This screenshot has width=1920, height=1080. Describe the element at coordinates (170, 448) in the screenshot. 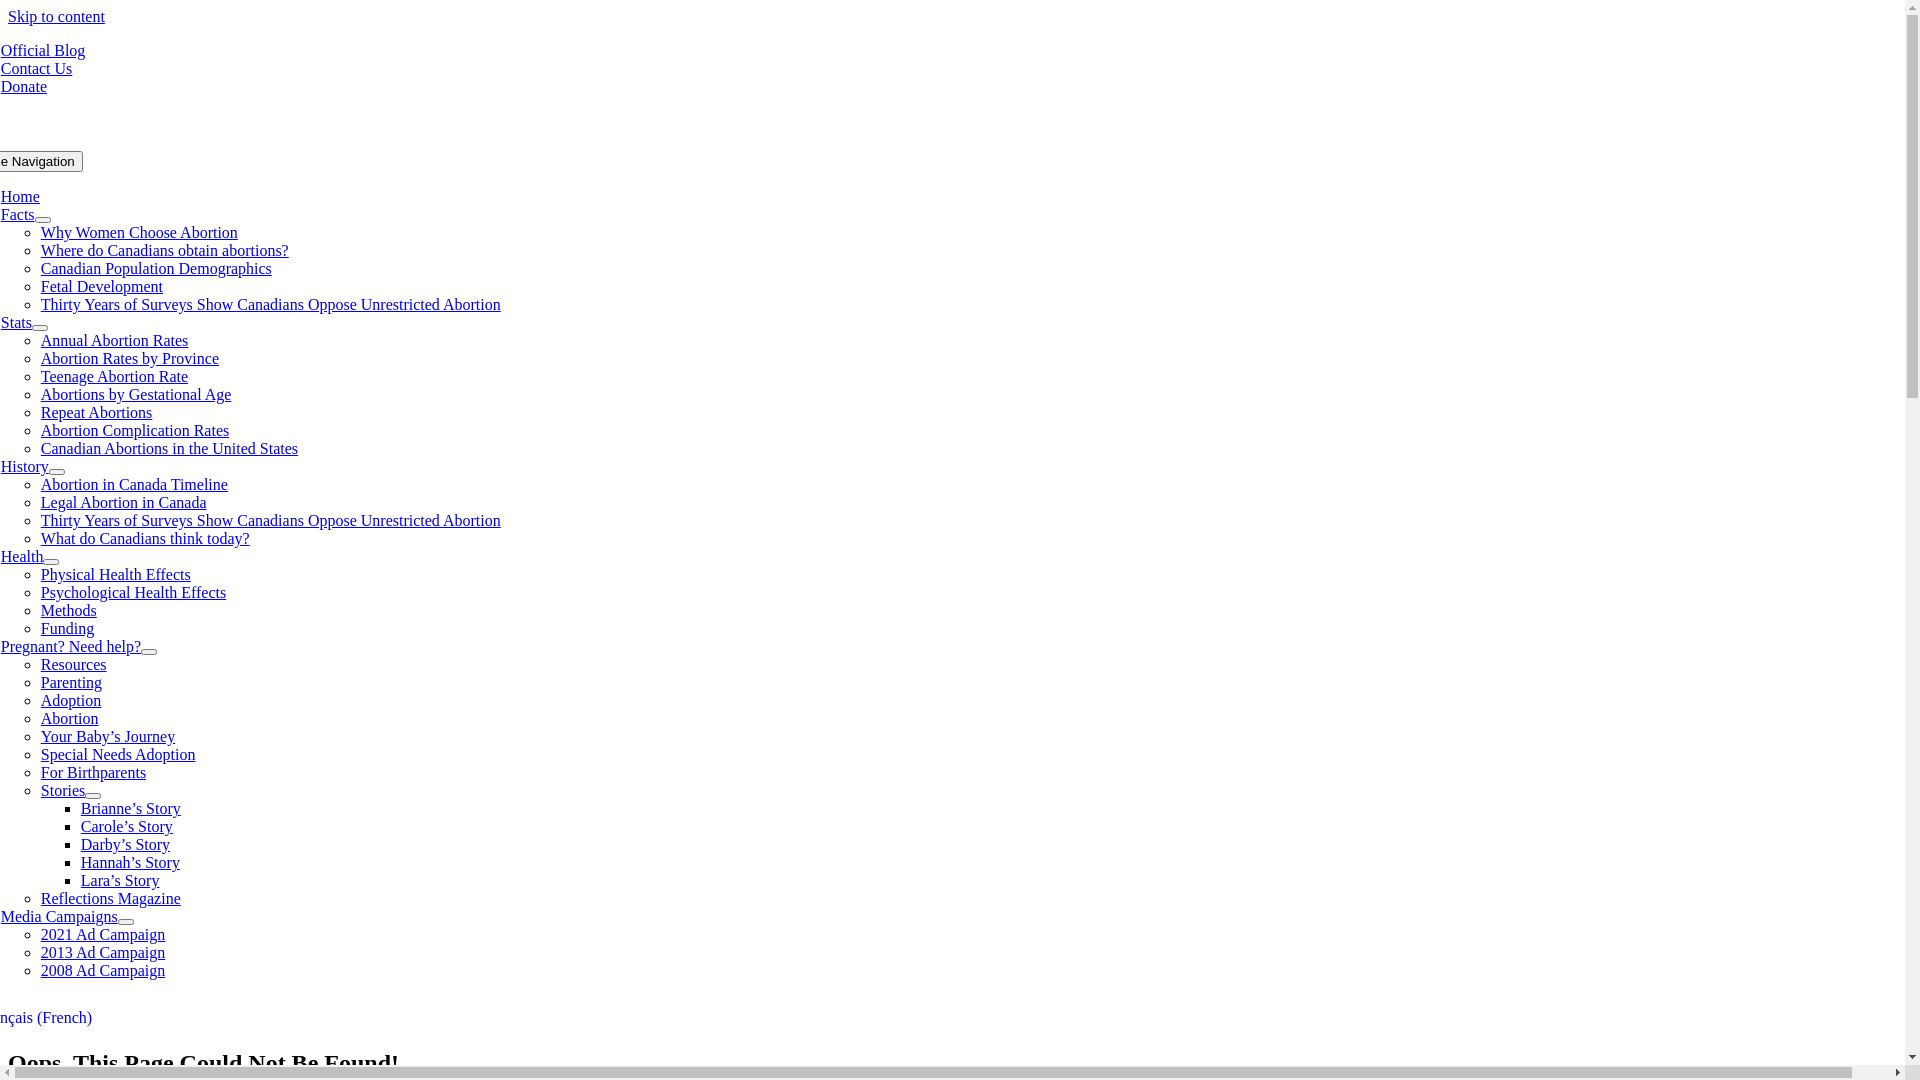

I see `Canadian Abortions in the United States` at that location.